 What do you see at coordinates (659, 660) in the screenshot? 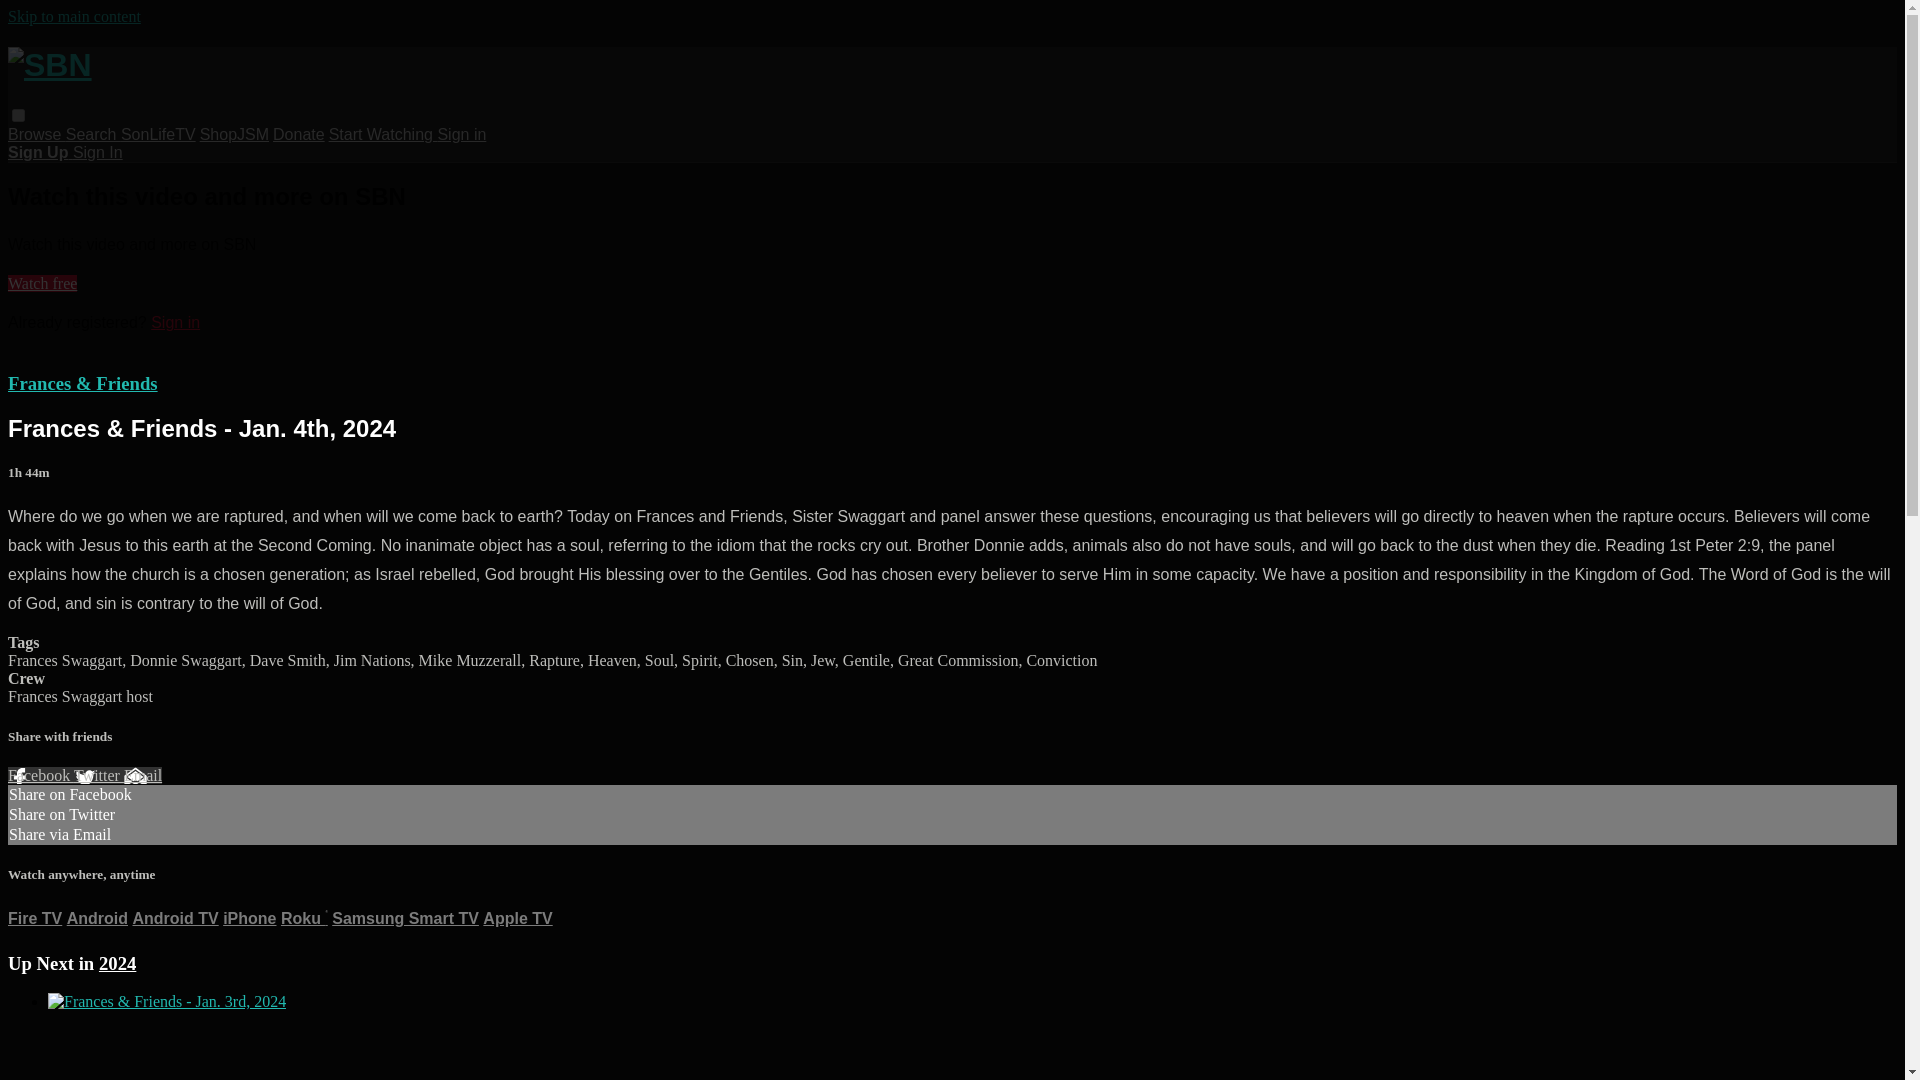
I see `Soul` at bounding box center [659, 660].